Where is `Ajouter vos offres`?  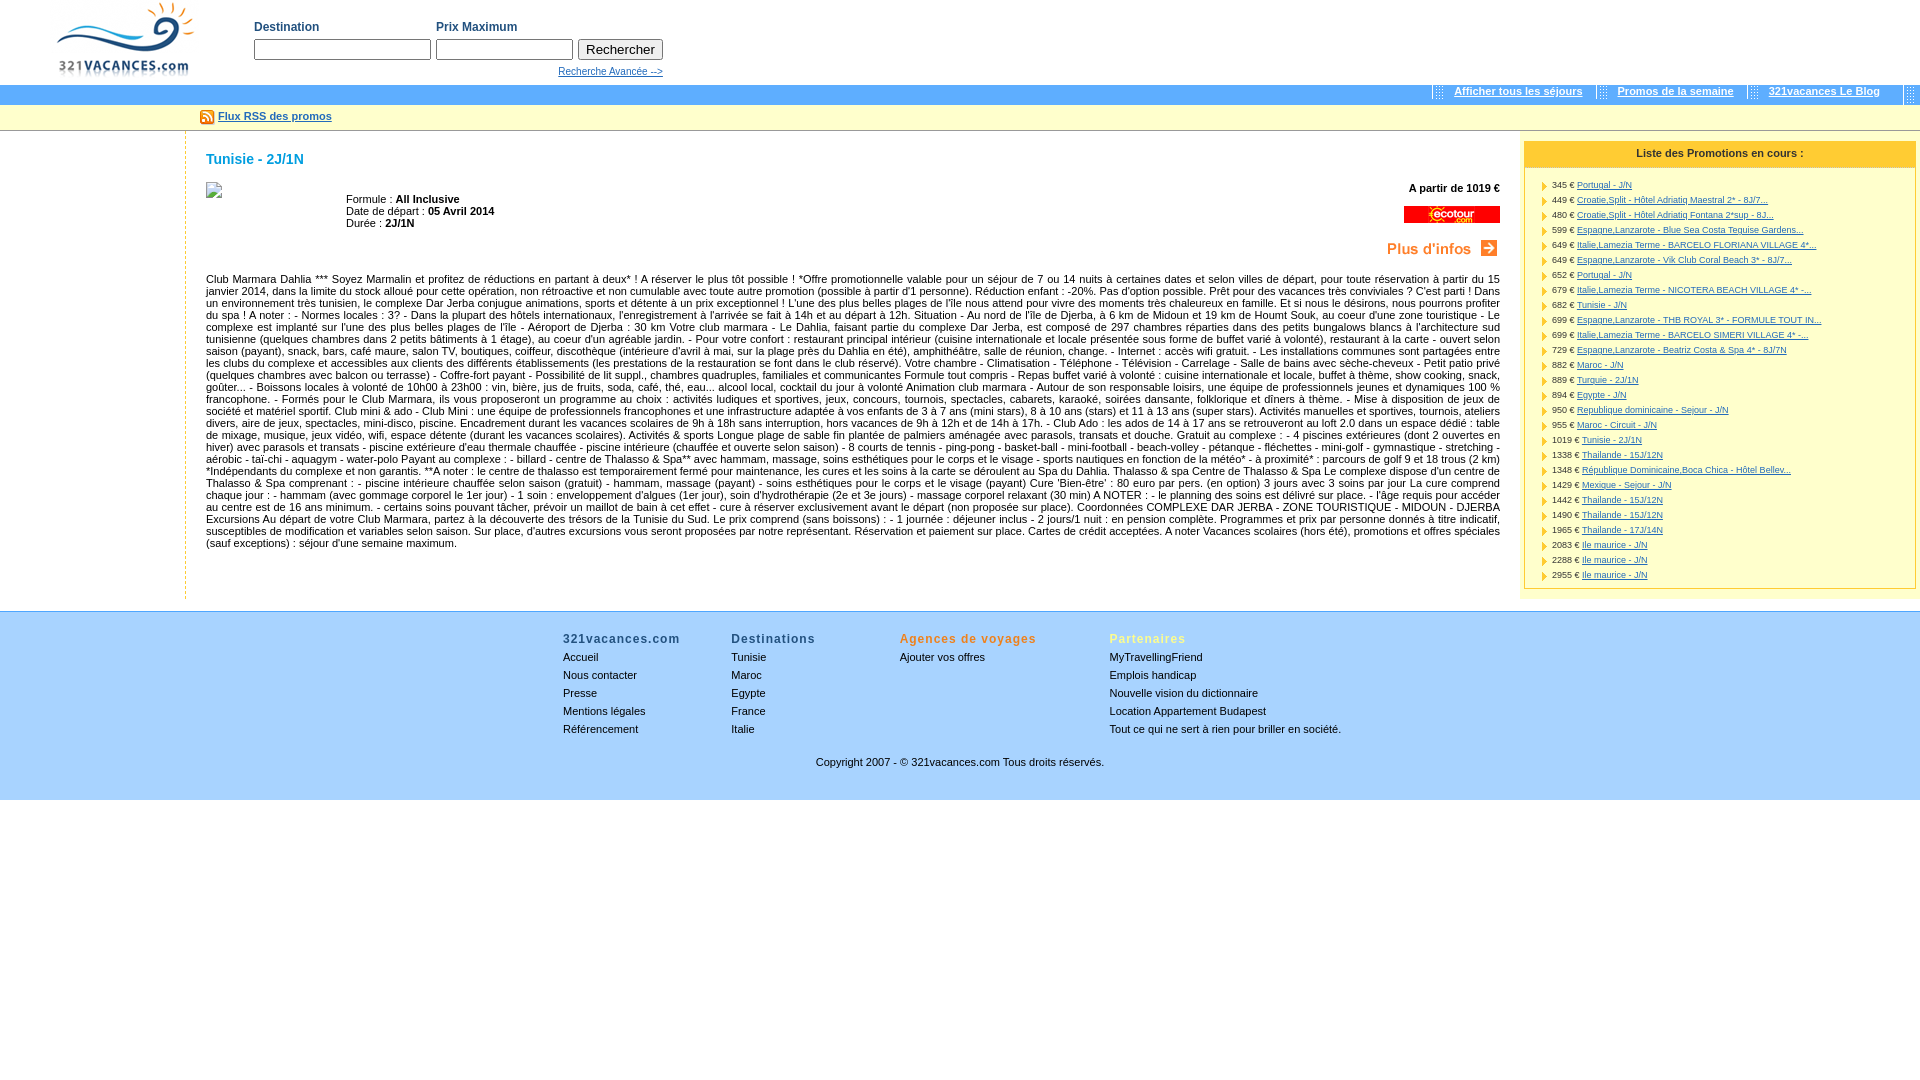
Ajouter vos offres is located at coordinates (942, 657).